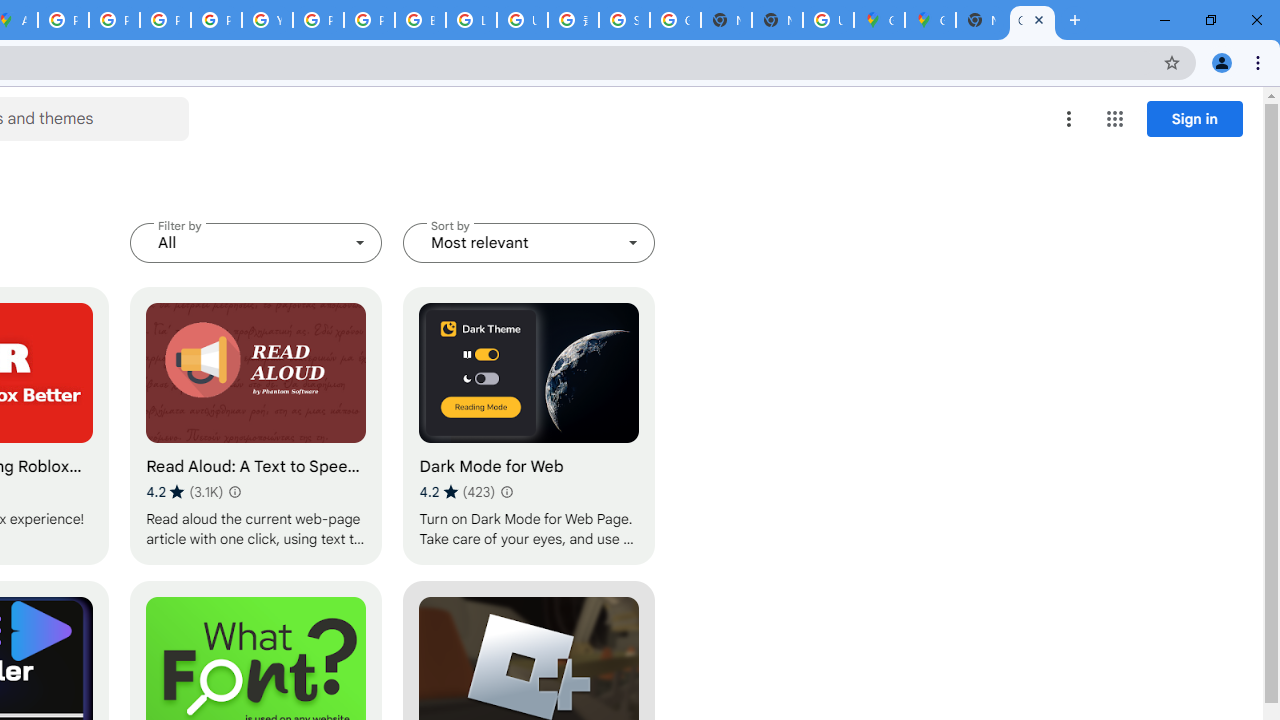 The image size is (1280, 720). Describe the element at coordinates (164, 20) in the screenshot. I see `Privacy Help Center - Policies Help` at that location.